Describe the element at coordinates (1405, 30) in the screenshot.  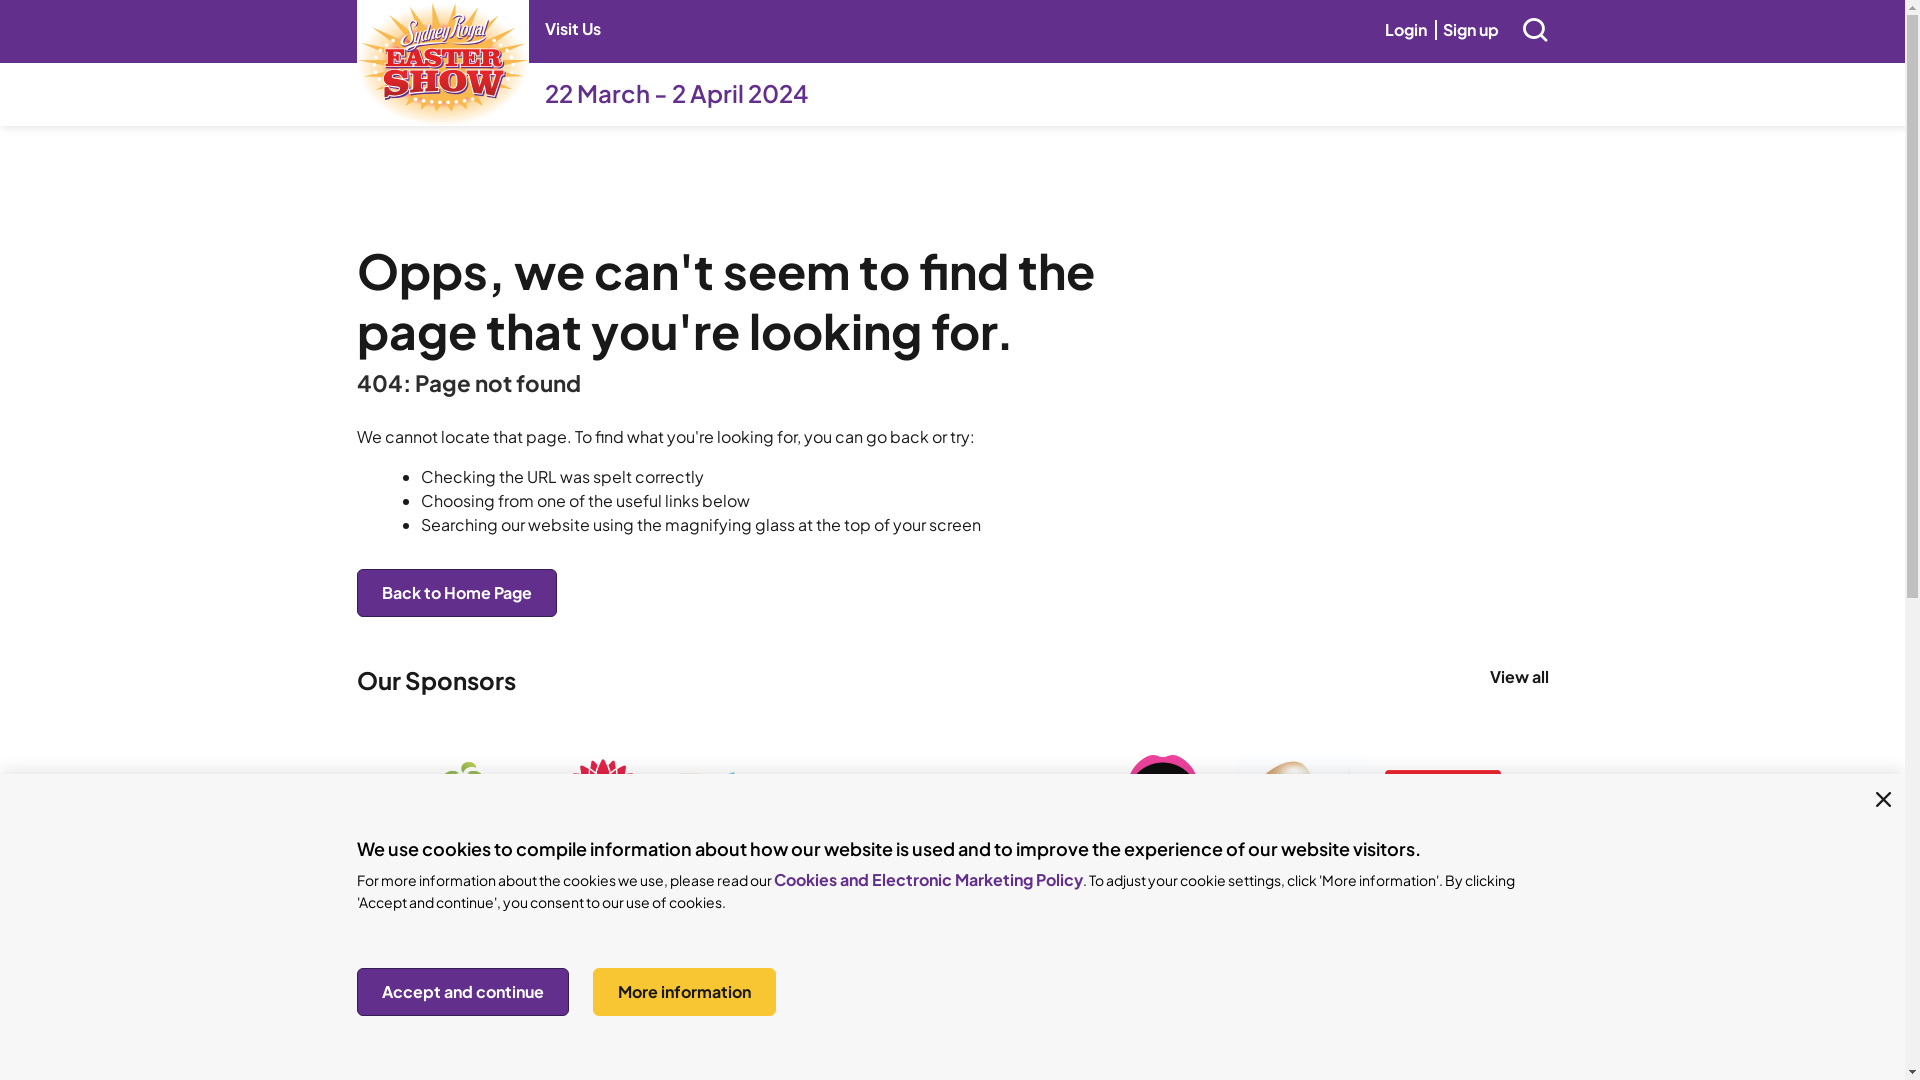
I see `Login` at that location.